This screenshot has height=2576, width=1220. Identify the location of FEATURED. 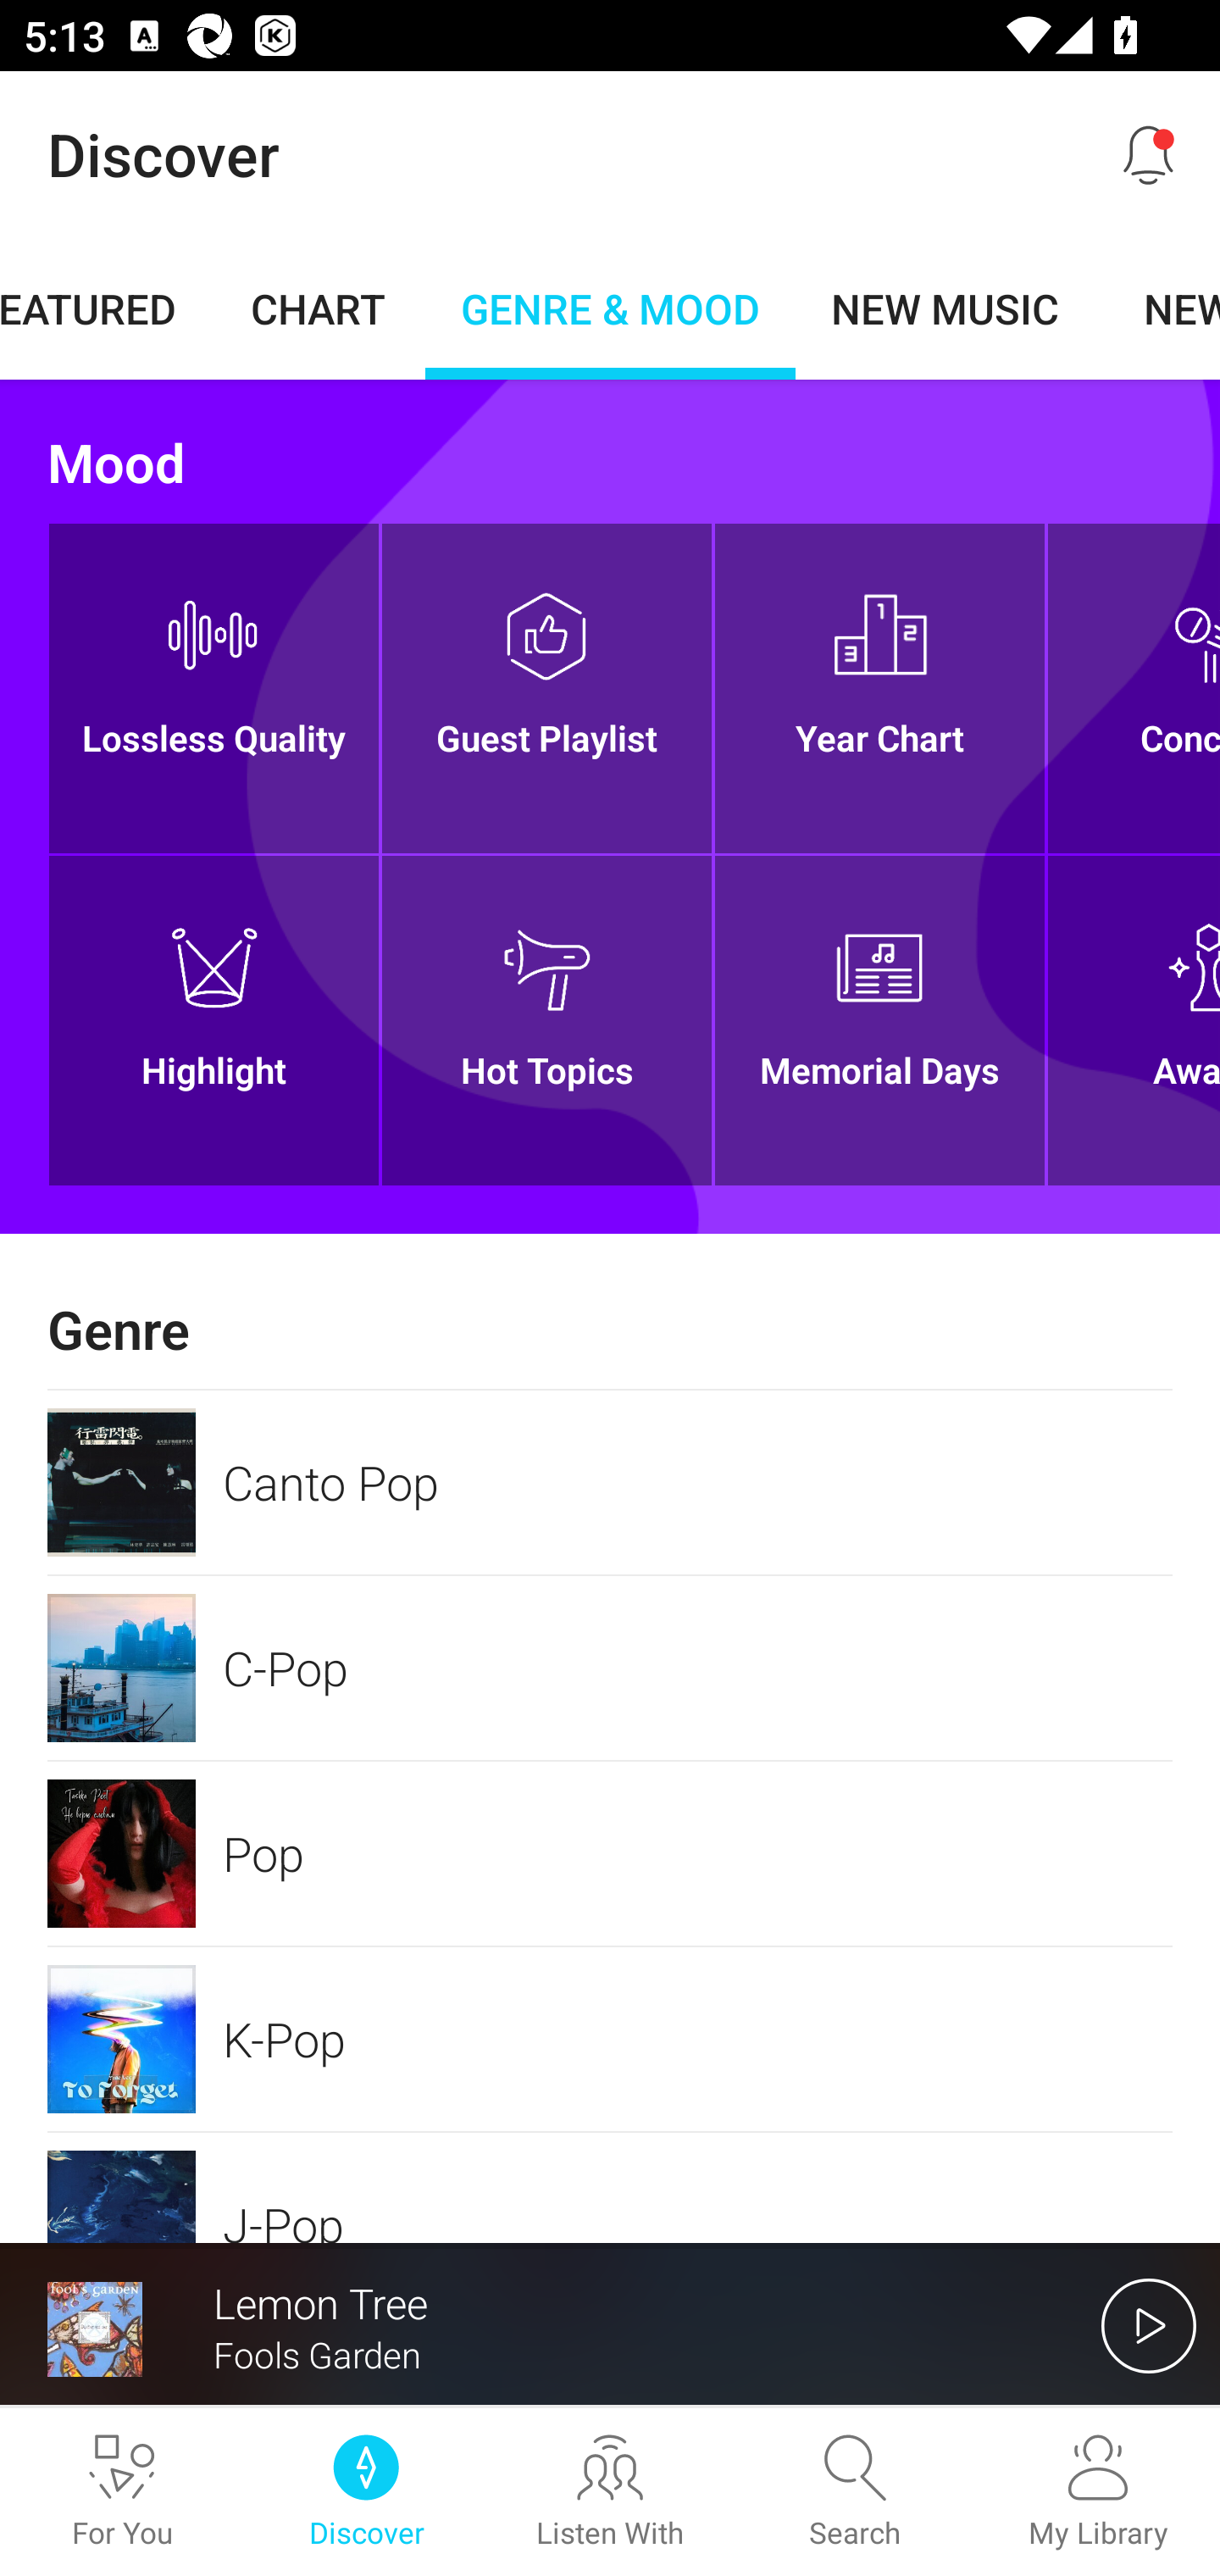
(106, 307).